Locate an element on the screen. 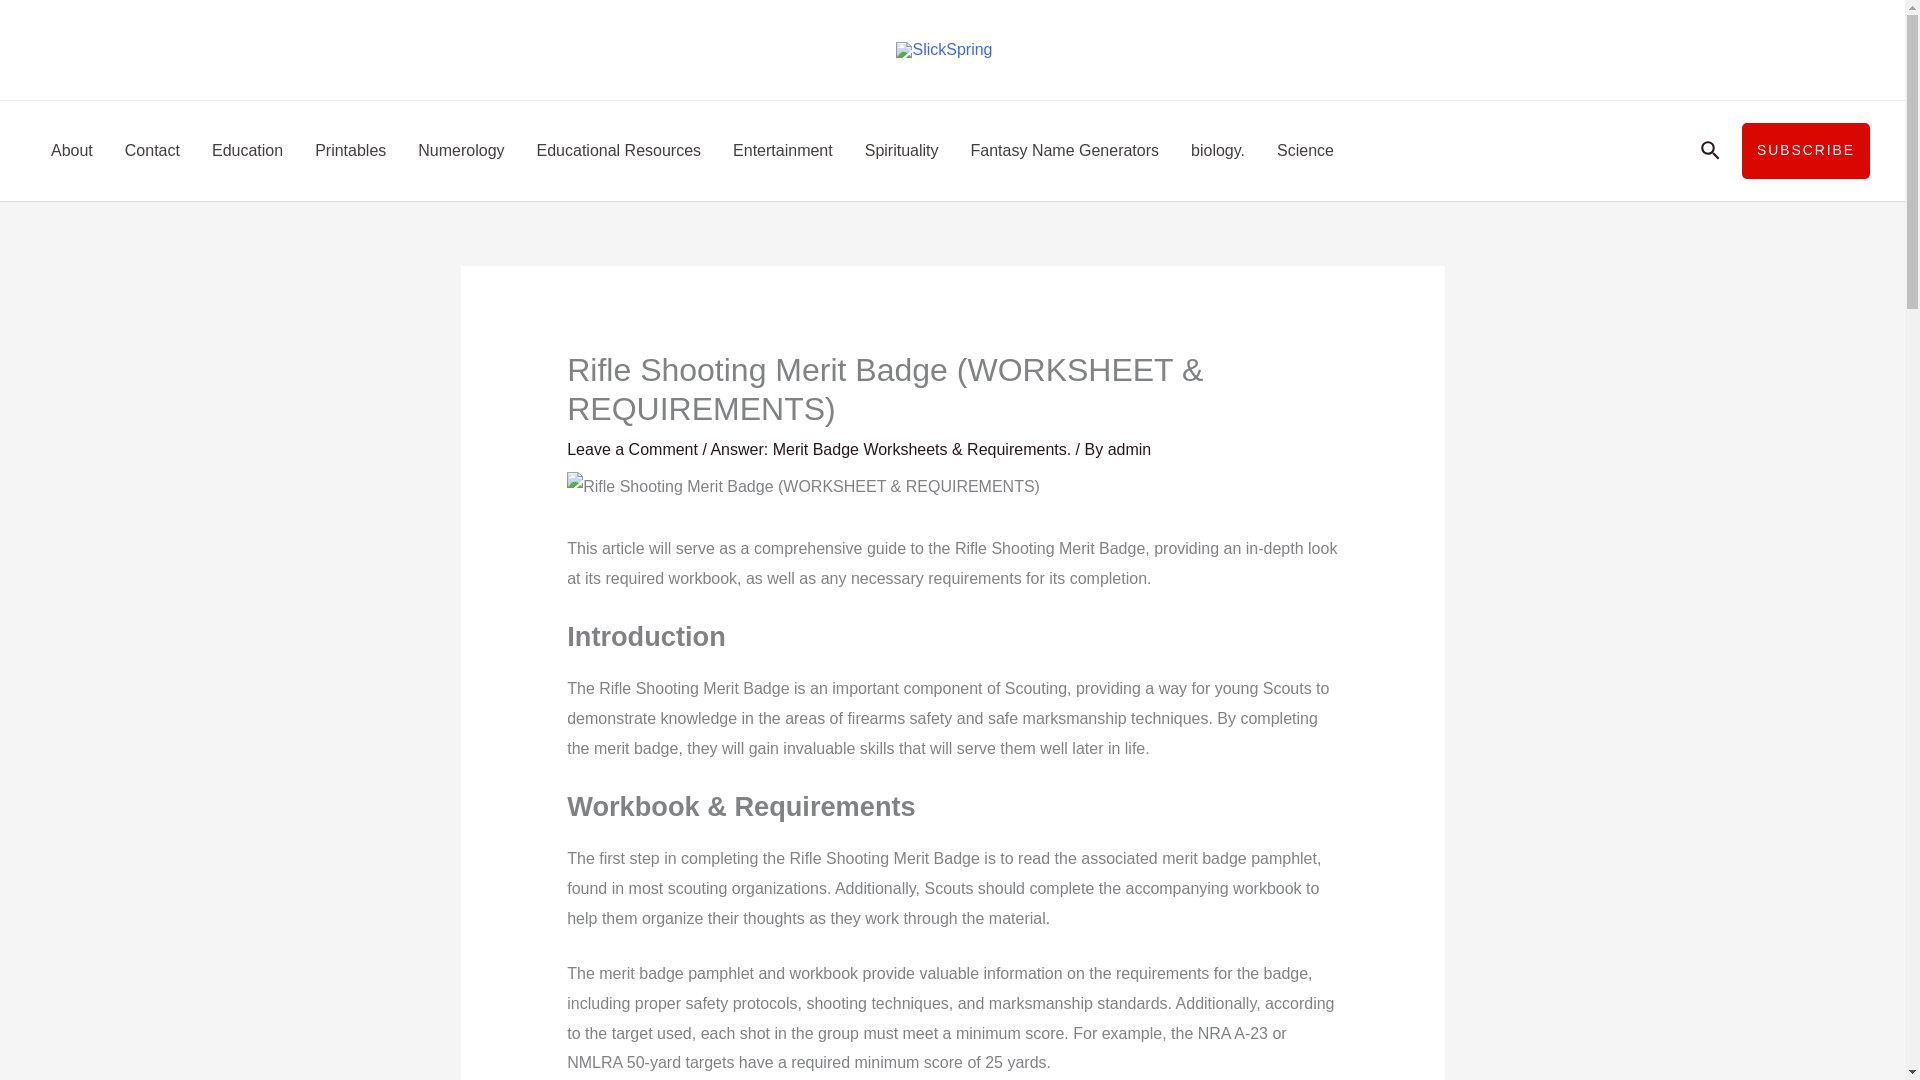  Educational Resources is located at coordinates (619, 150).